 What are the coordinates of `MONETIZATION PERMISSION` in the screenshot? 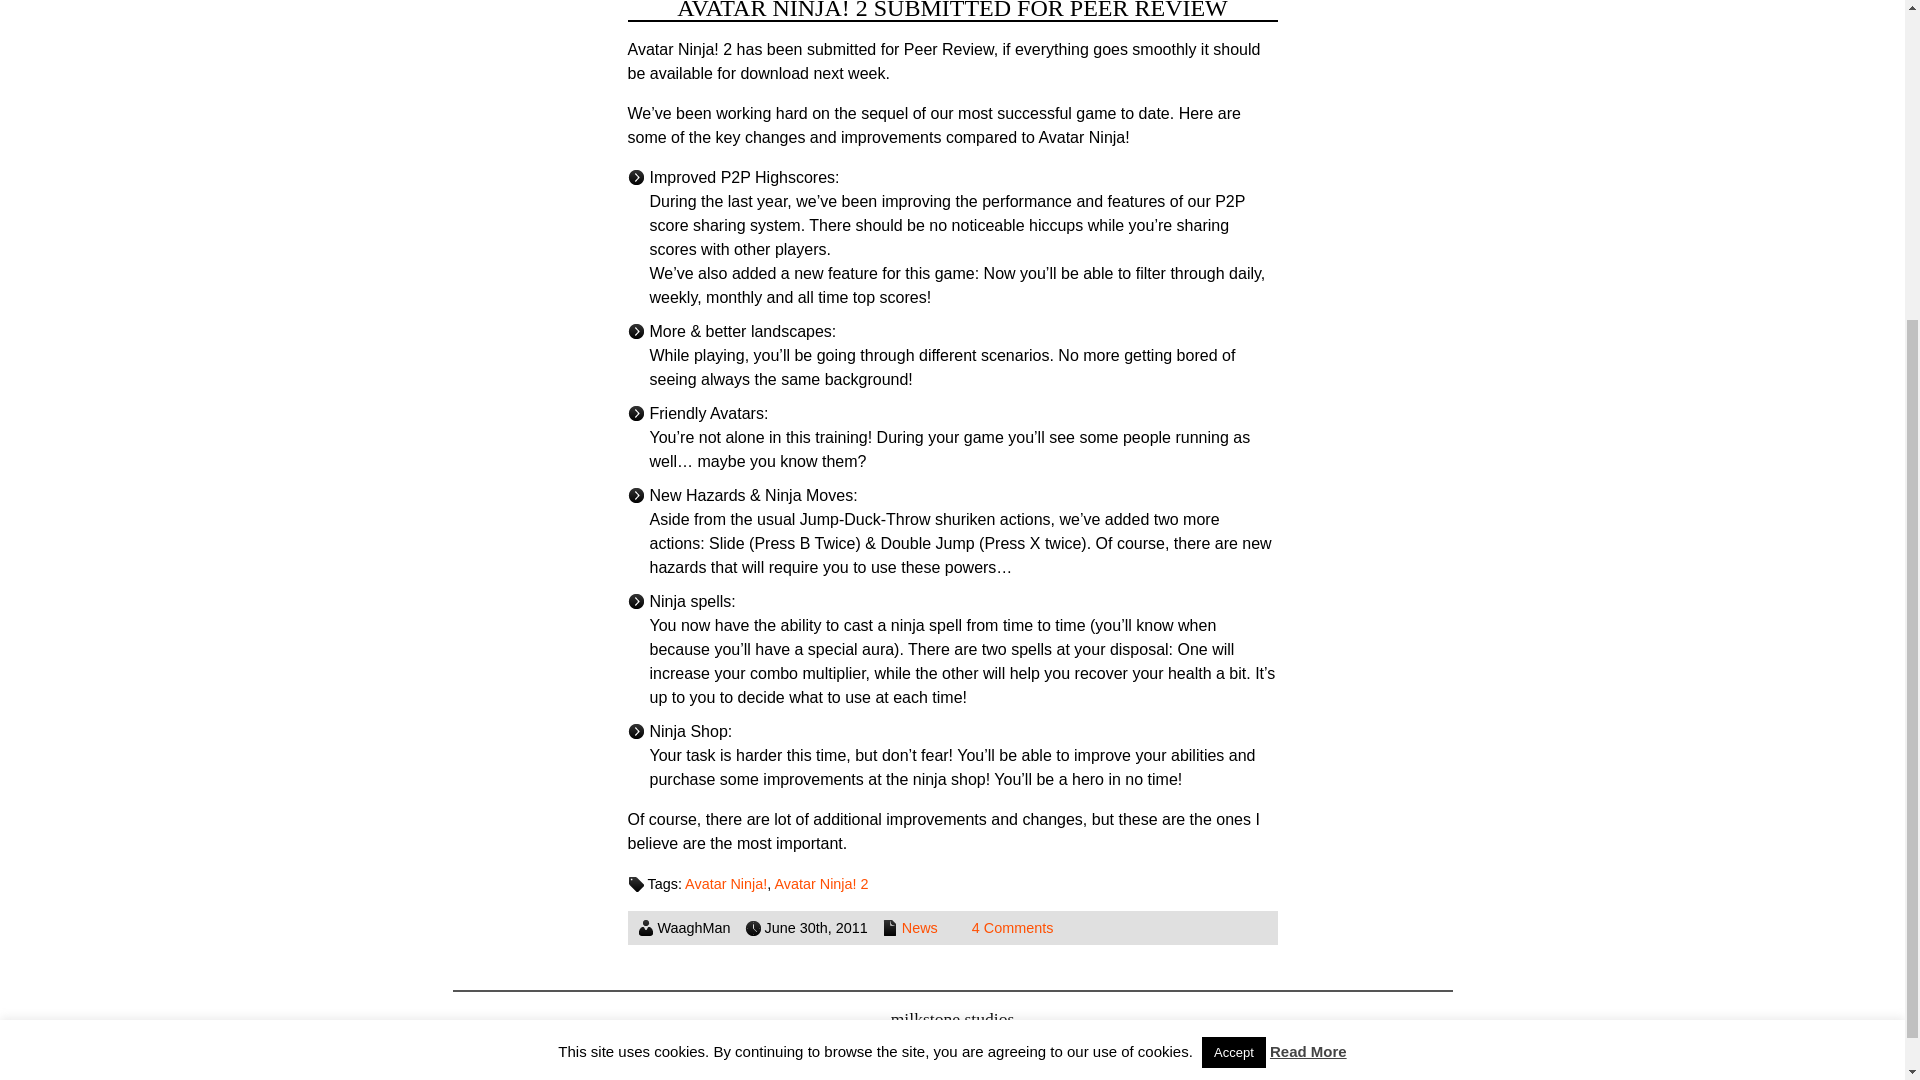 It's located at (1136, 1057).